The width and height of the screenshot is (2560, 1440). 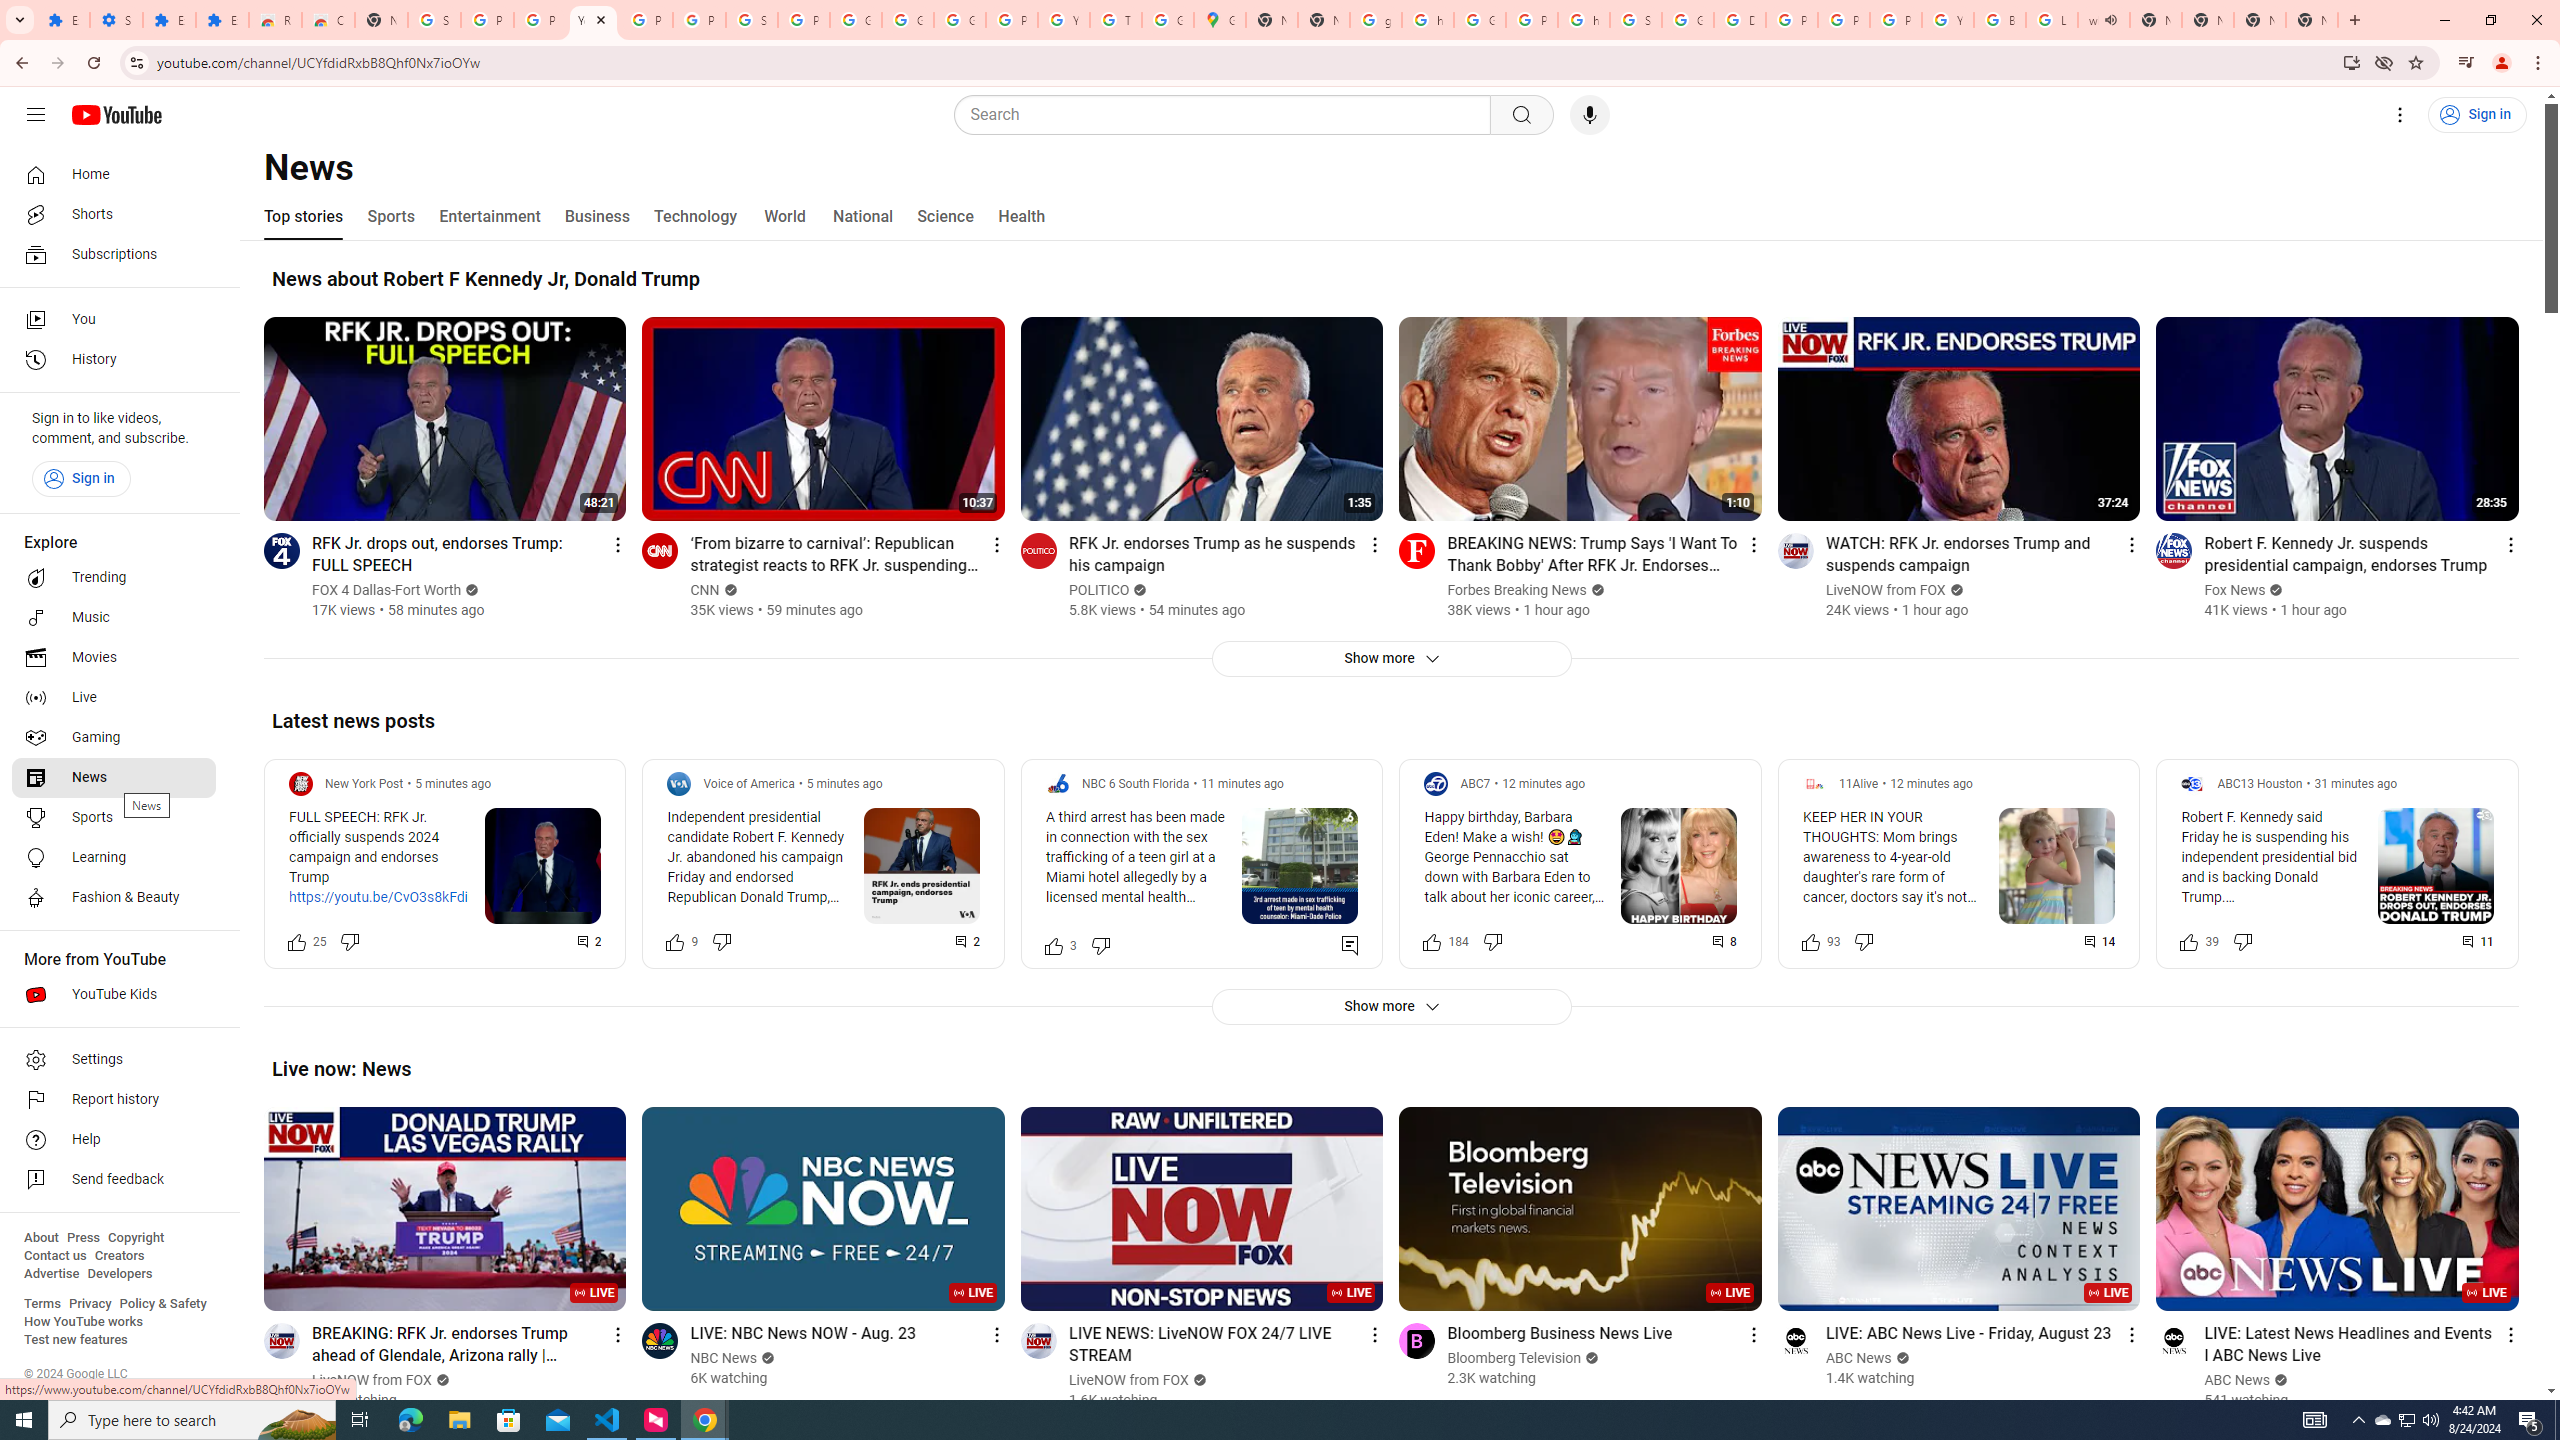 What do you see at coordinates (2238, 1380) in the screenshot?
I see `ABC News` at bounding box center [2238, 1380].